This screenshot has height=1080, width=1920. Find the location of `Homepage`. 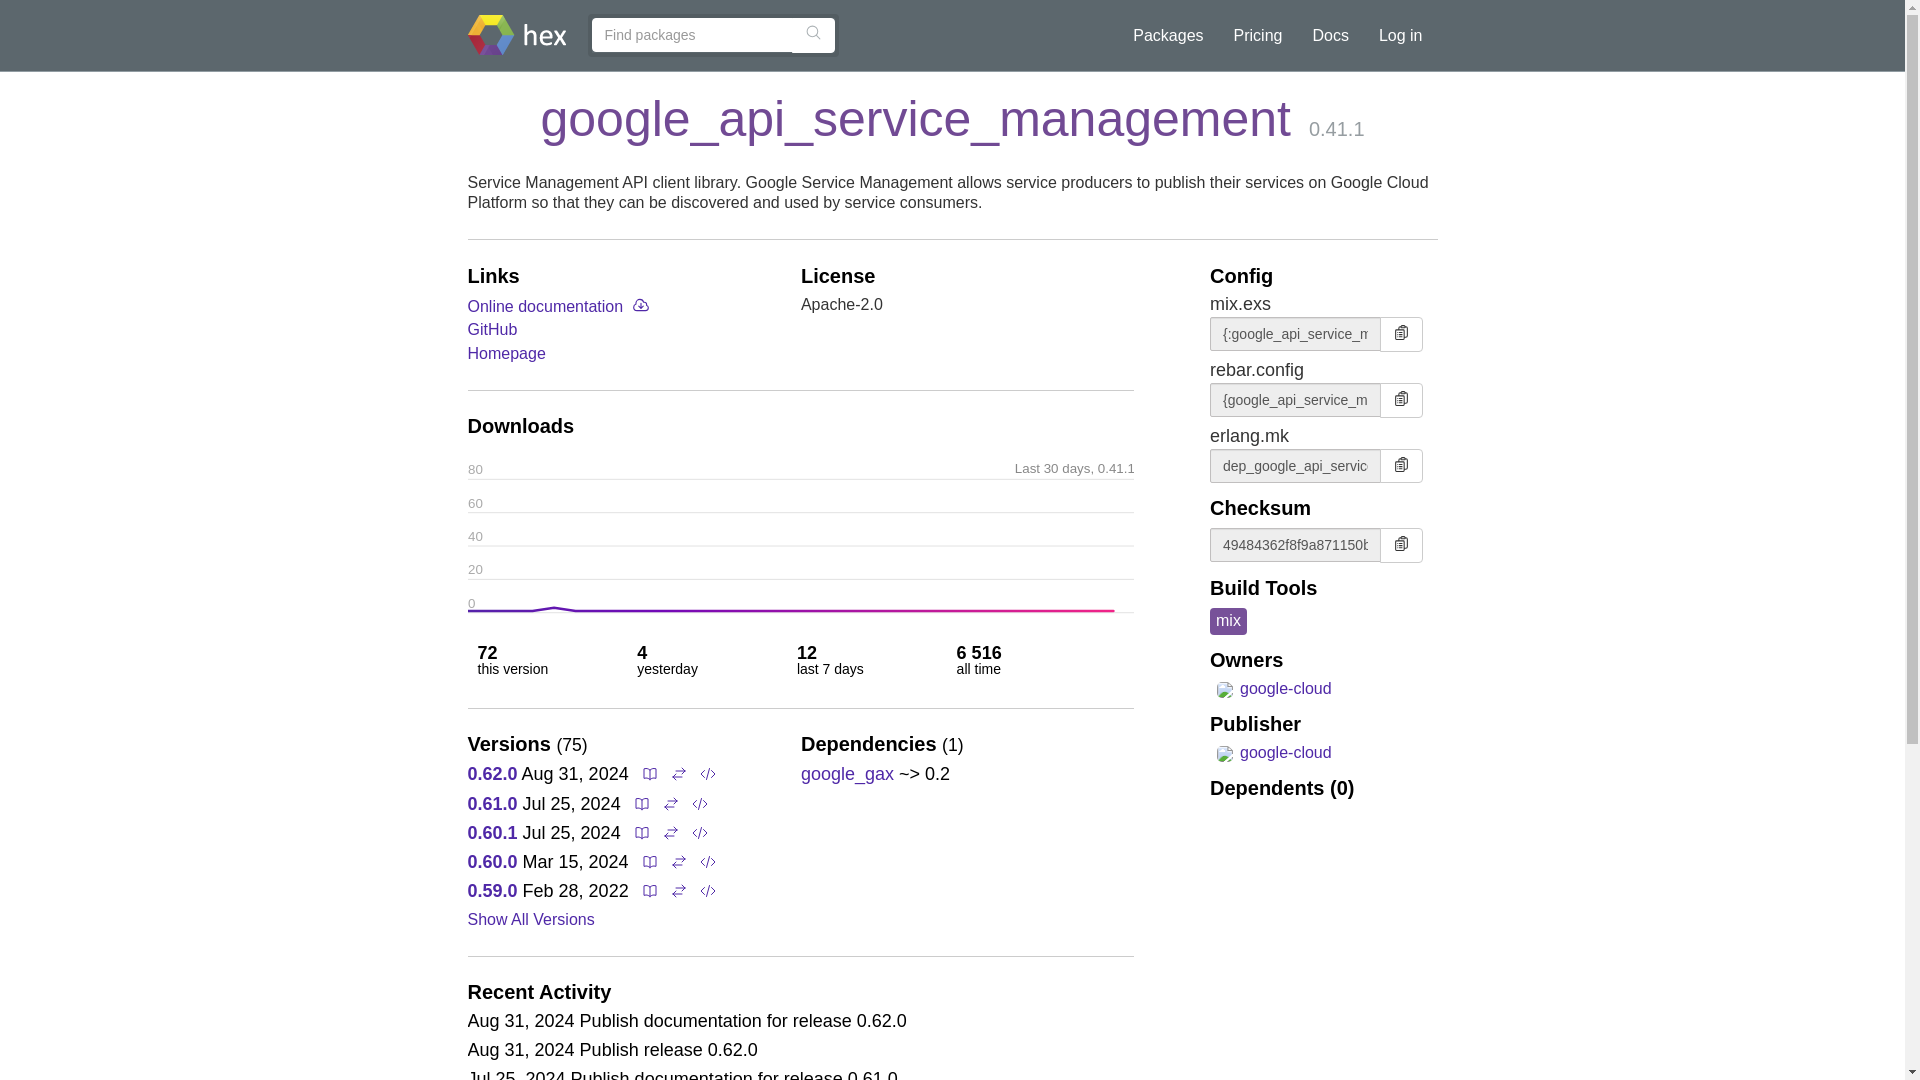

Homepage is located at coordinates (506, 352).